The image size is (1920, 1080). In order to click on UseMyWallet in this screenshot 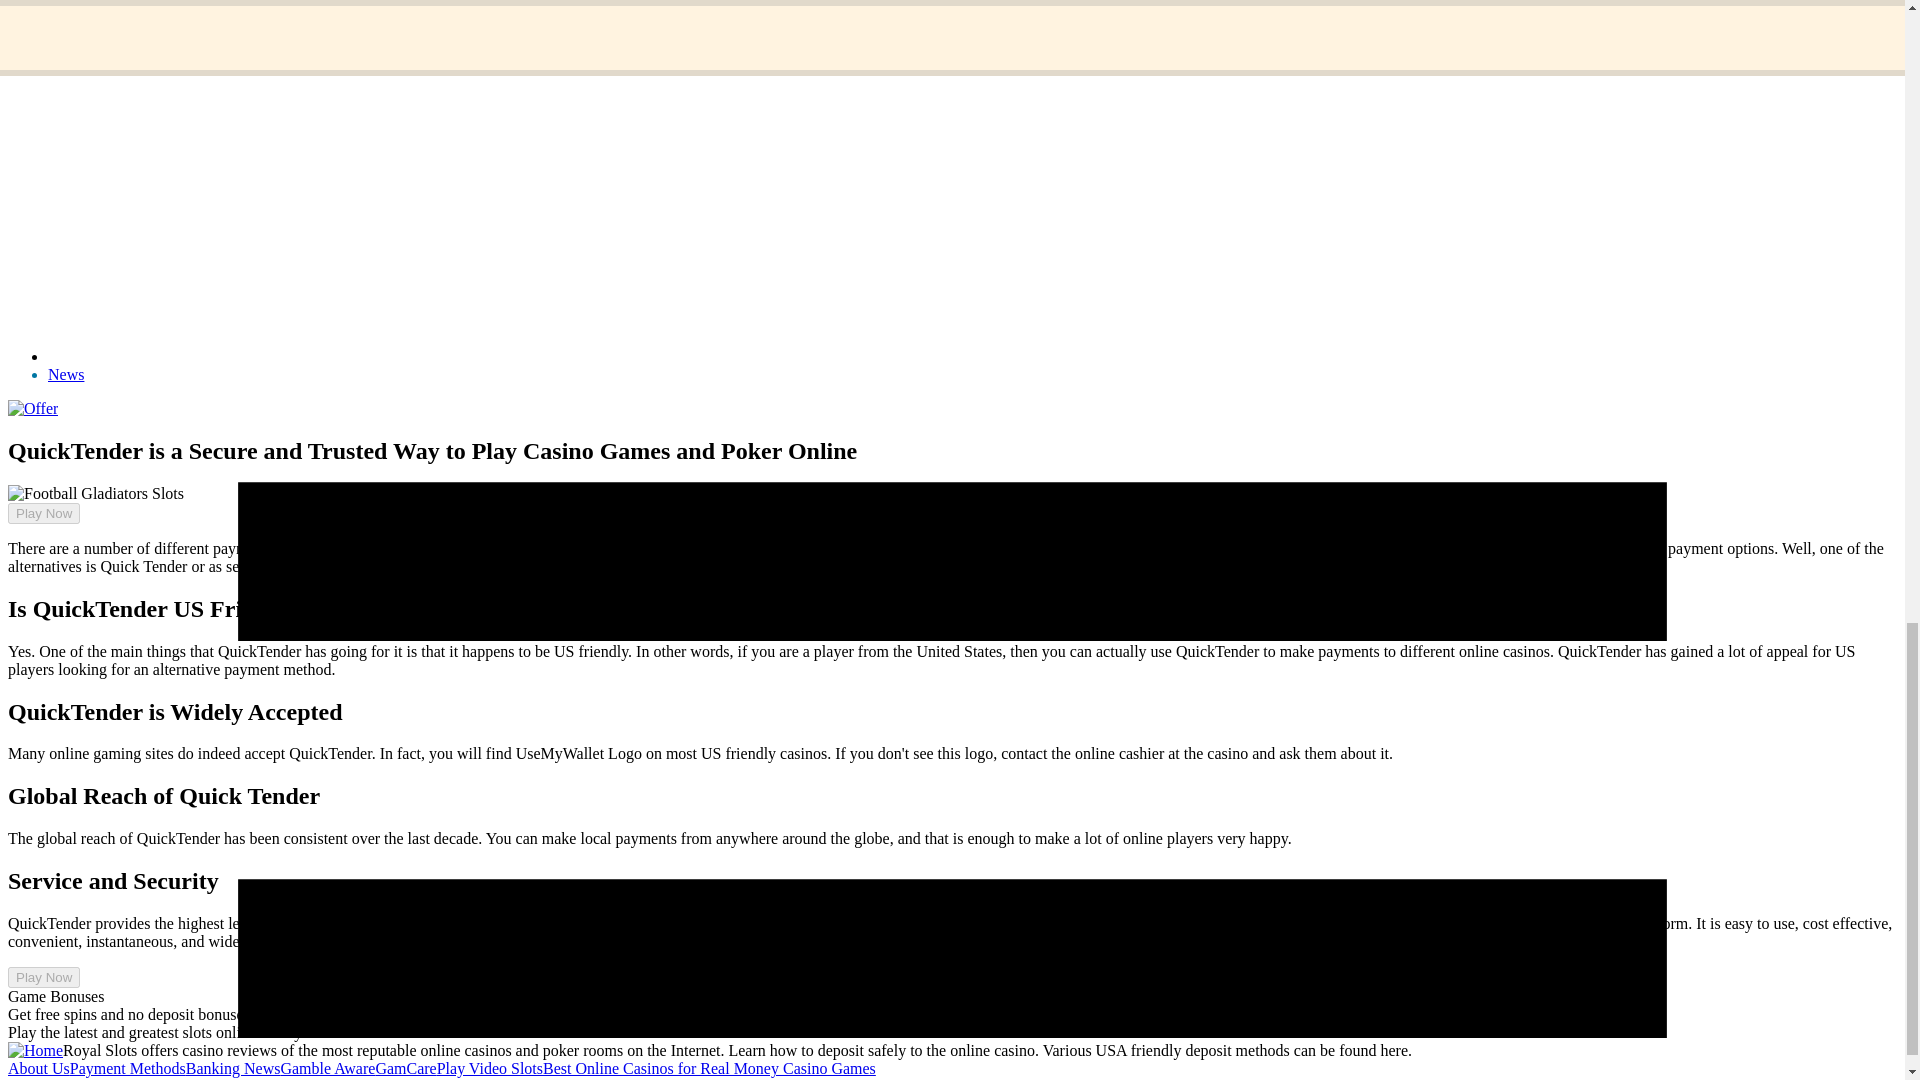, I will do `click(541, 566)`.